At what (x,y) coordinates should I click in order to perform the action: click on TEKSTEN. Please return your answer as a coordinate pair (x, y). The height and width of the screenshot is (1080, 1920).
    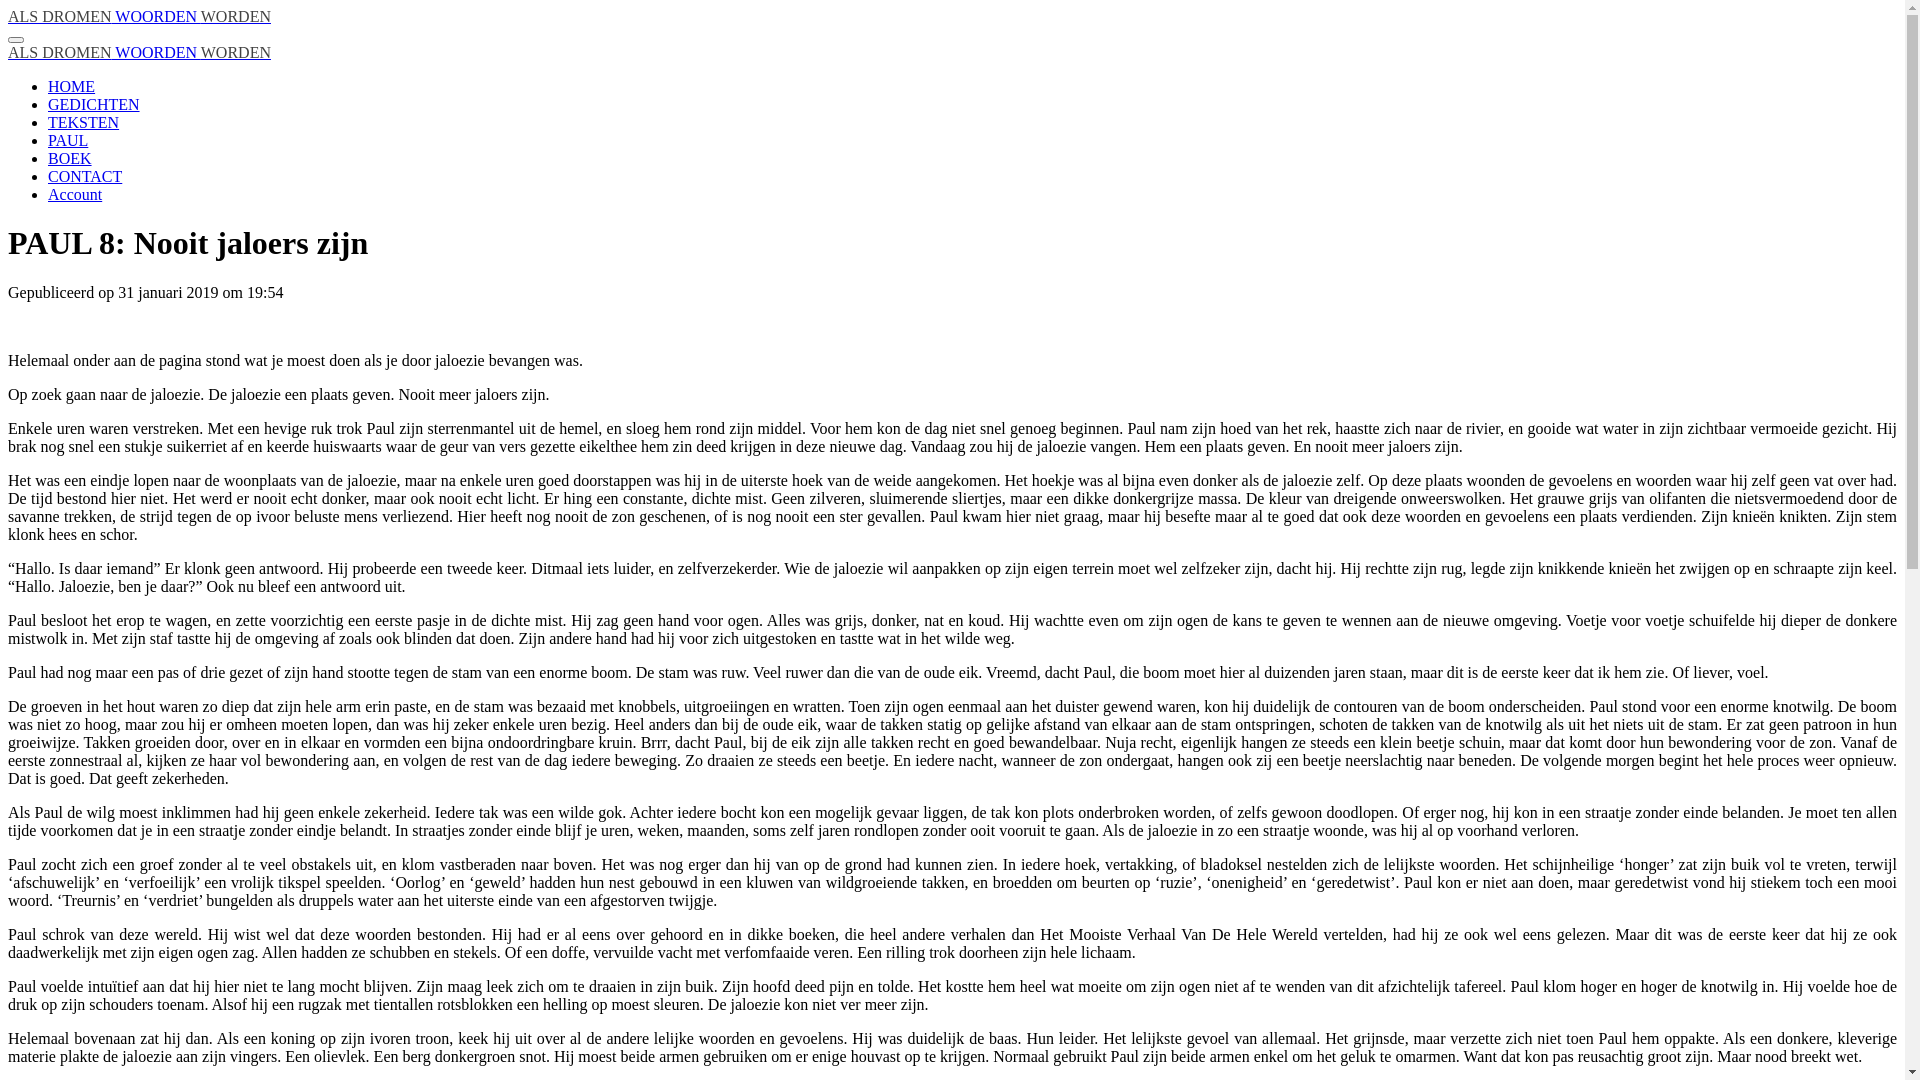
    Looking at the image, I should click on (84, 122).